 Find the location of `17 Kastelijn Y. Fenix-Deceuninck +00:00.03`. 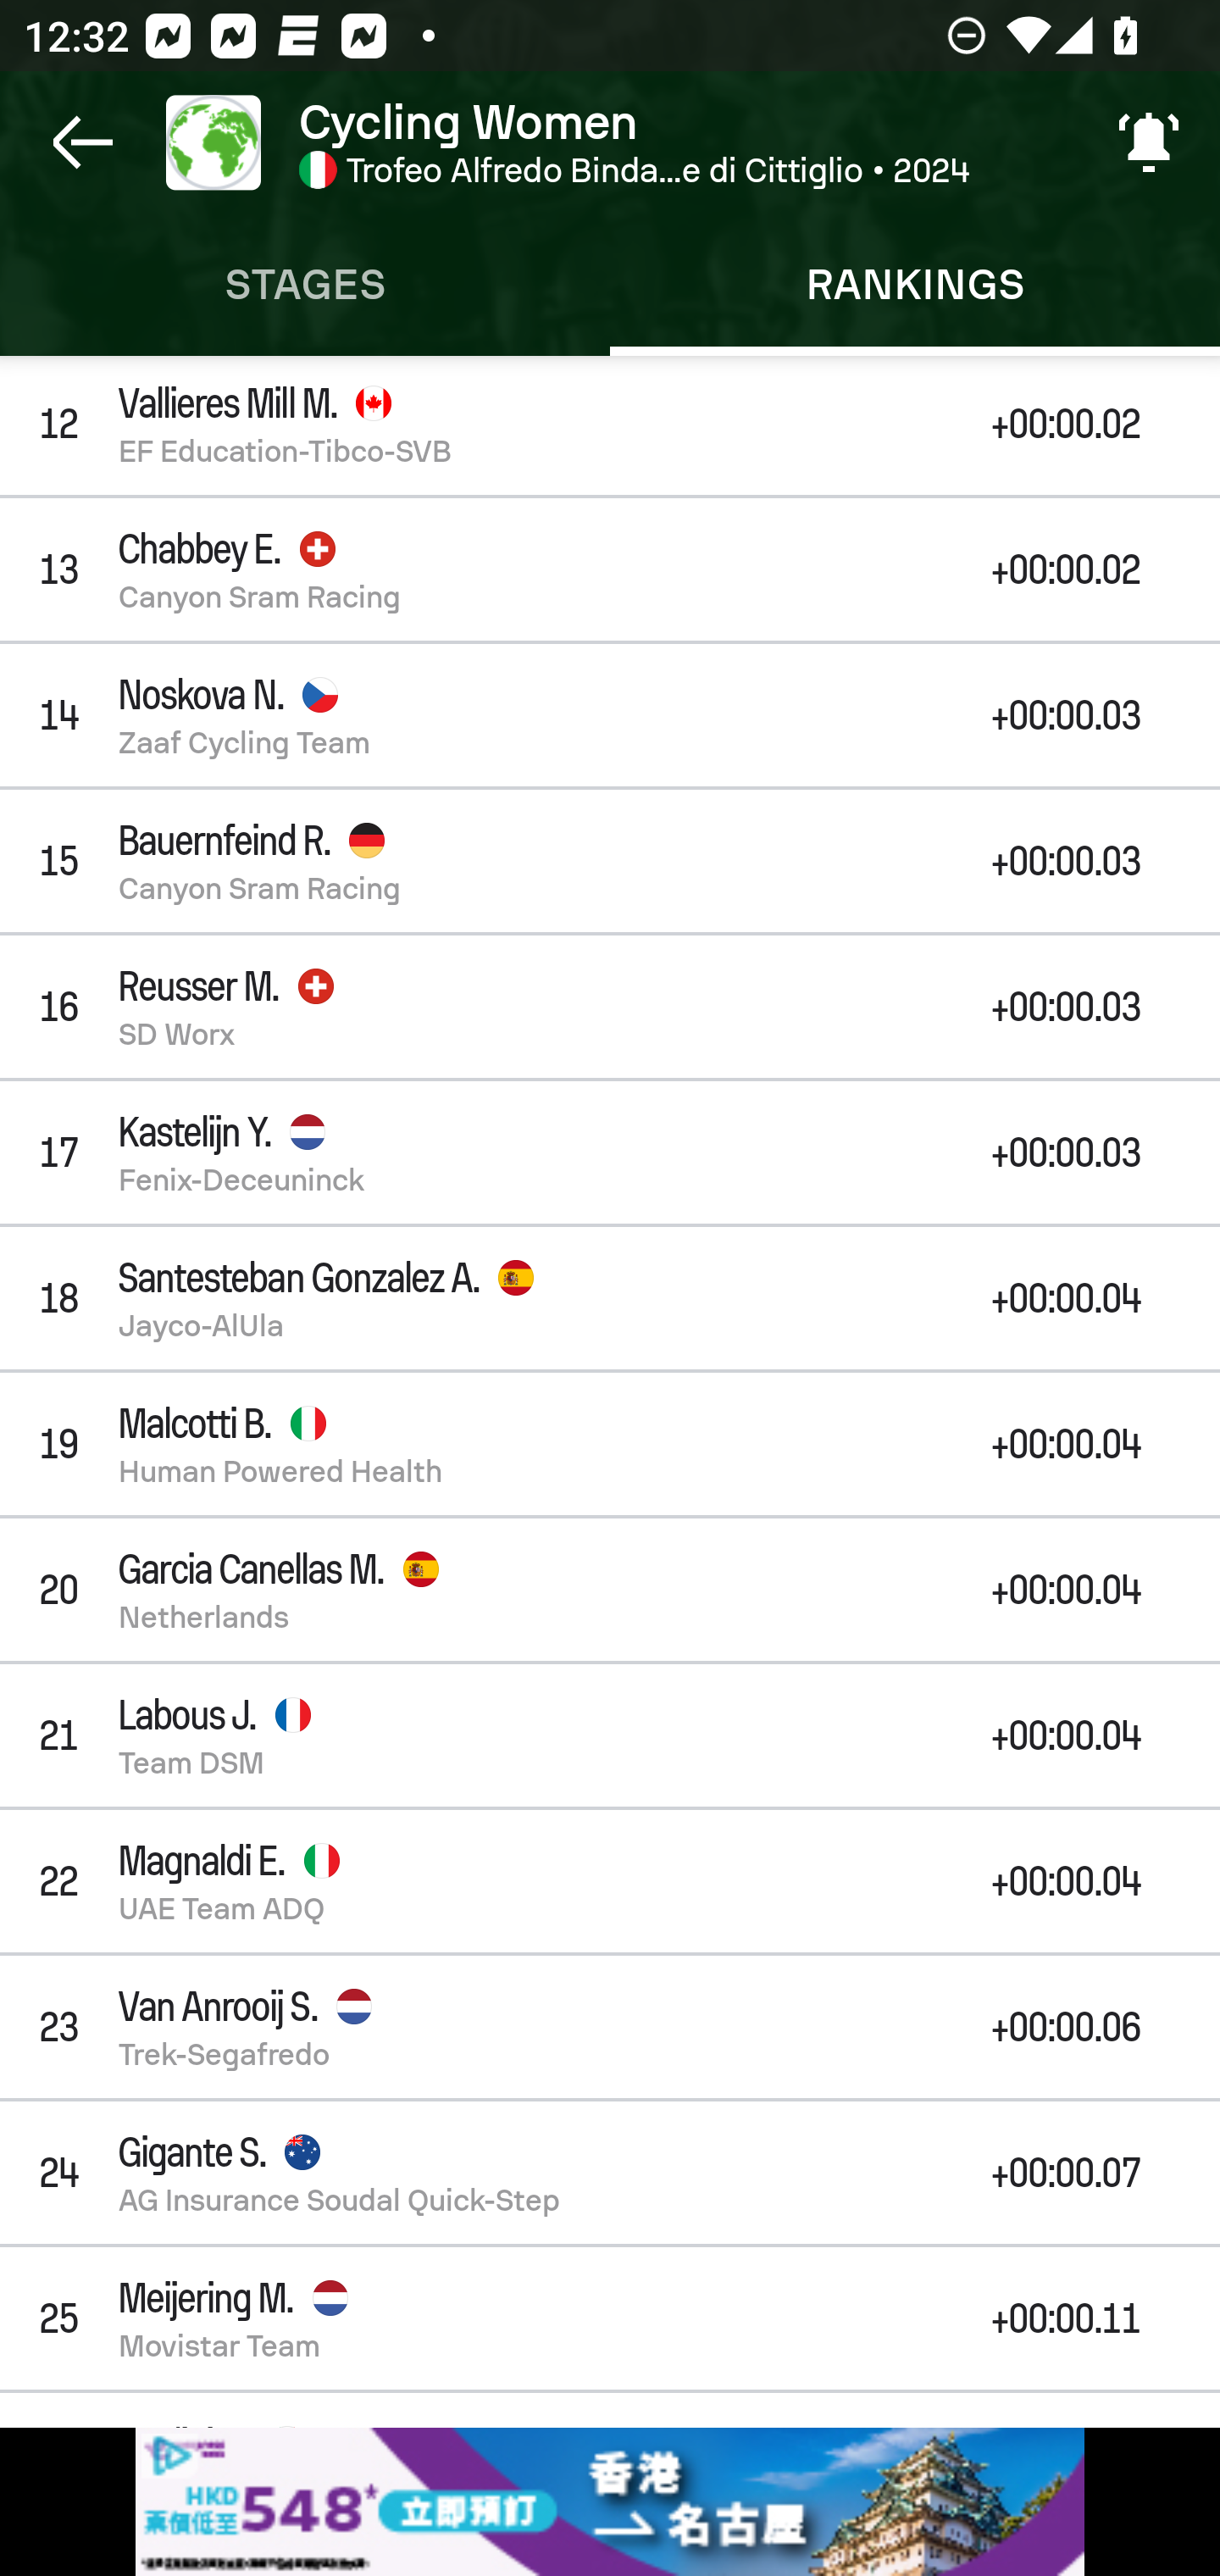

17 Kastelijn Y. Fenix-Deceuninck +00:00.03 is located at coordinates (610, 1152).